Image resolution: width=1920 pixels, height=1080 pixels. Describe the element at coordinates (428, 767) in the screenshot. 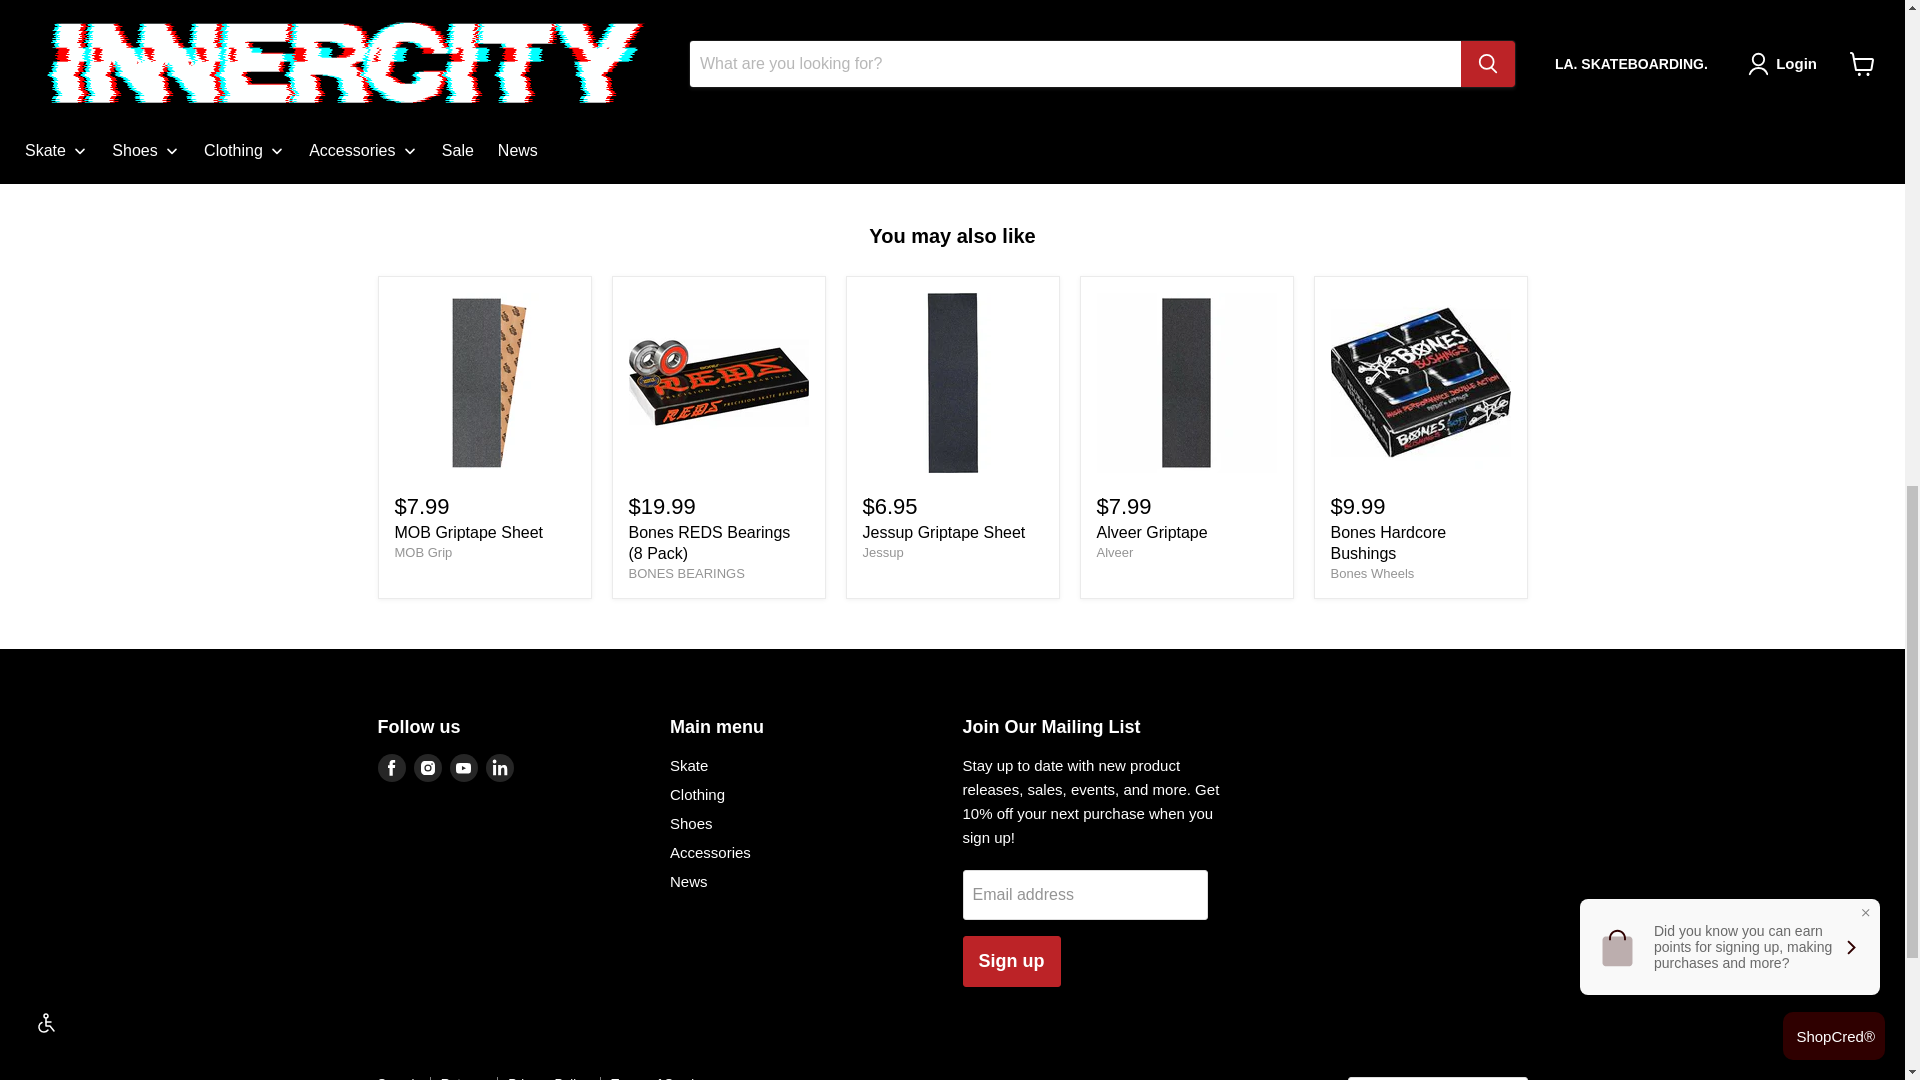

I see `Instagram` at that location.